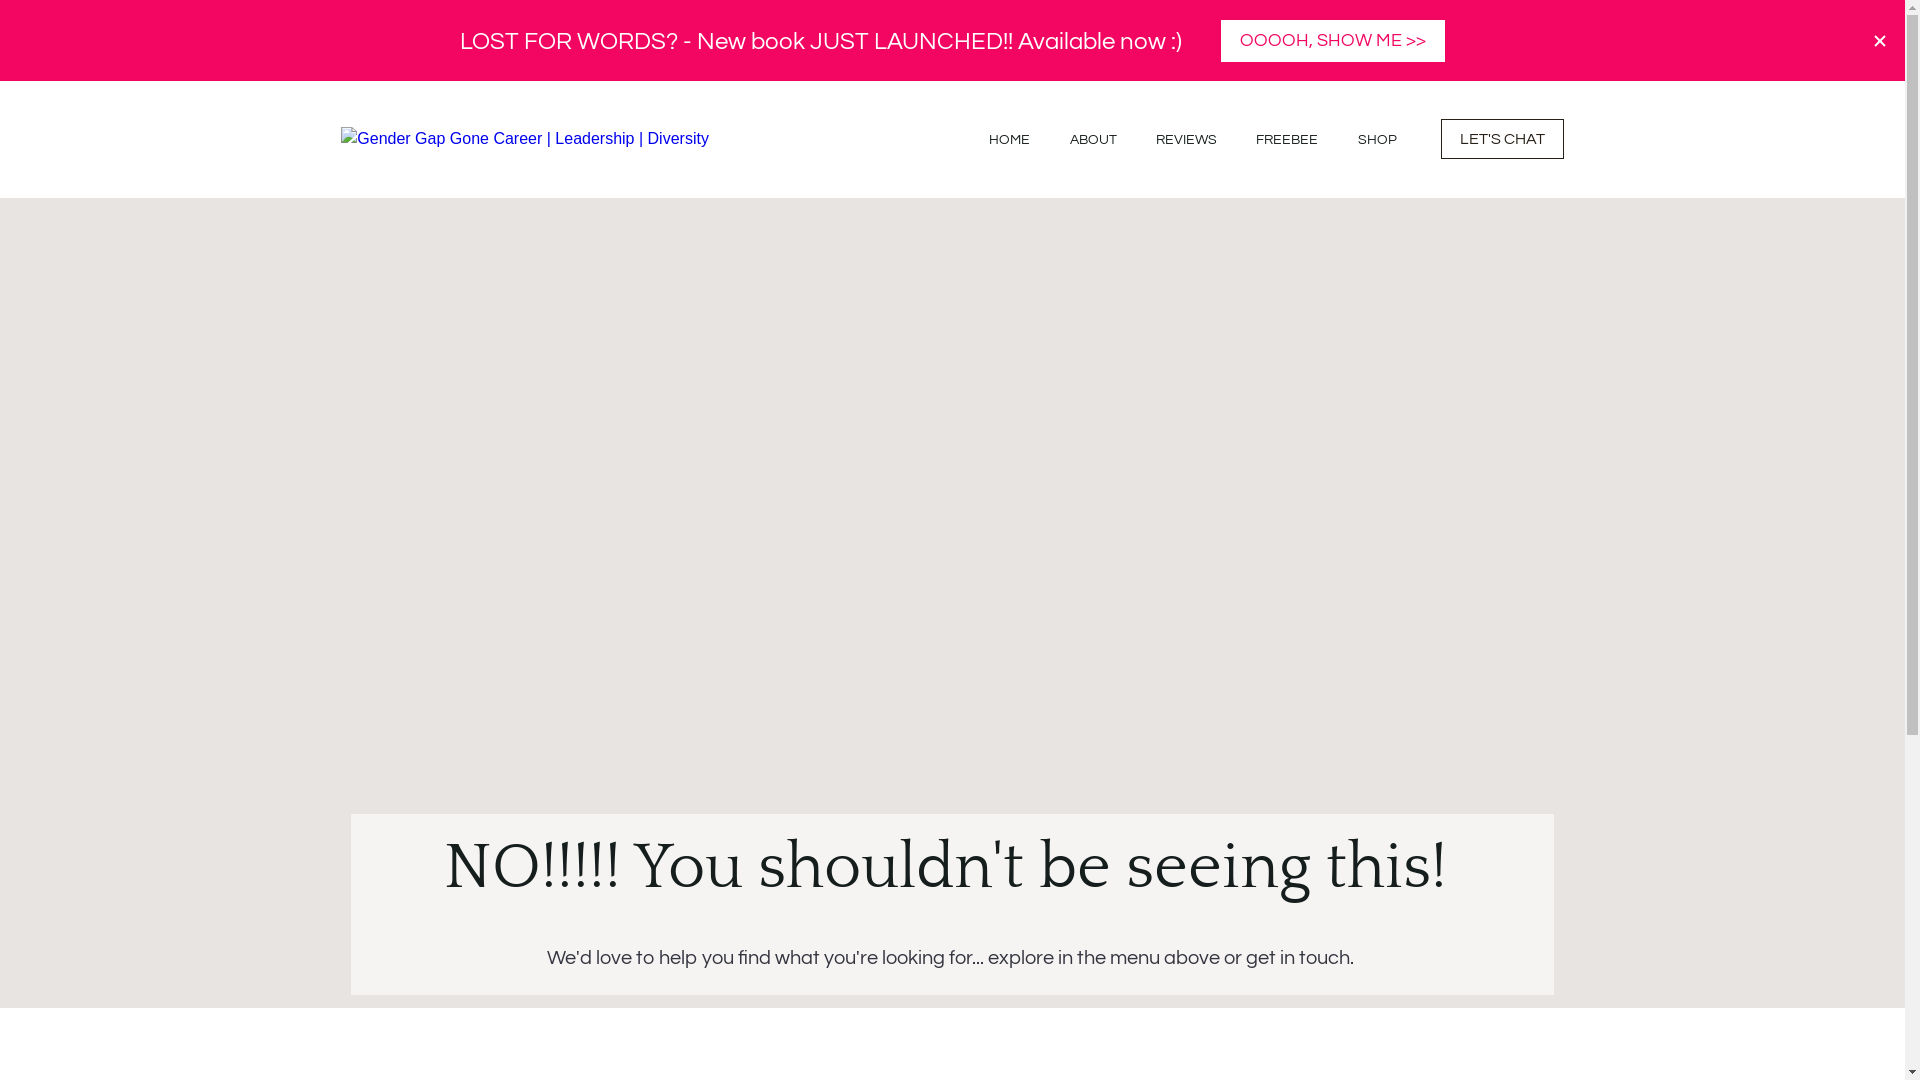 The image size is (1920, 1080). I want to click on LET'S CHAT, so click(1502, 139).